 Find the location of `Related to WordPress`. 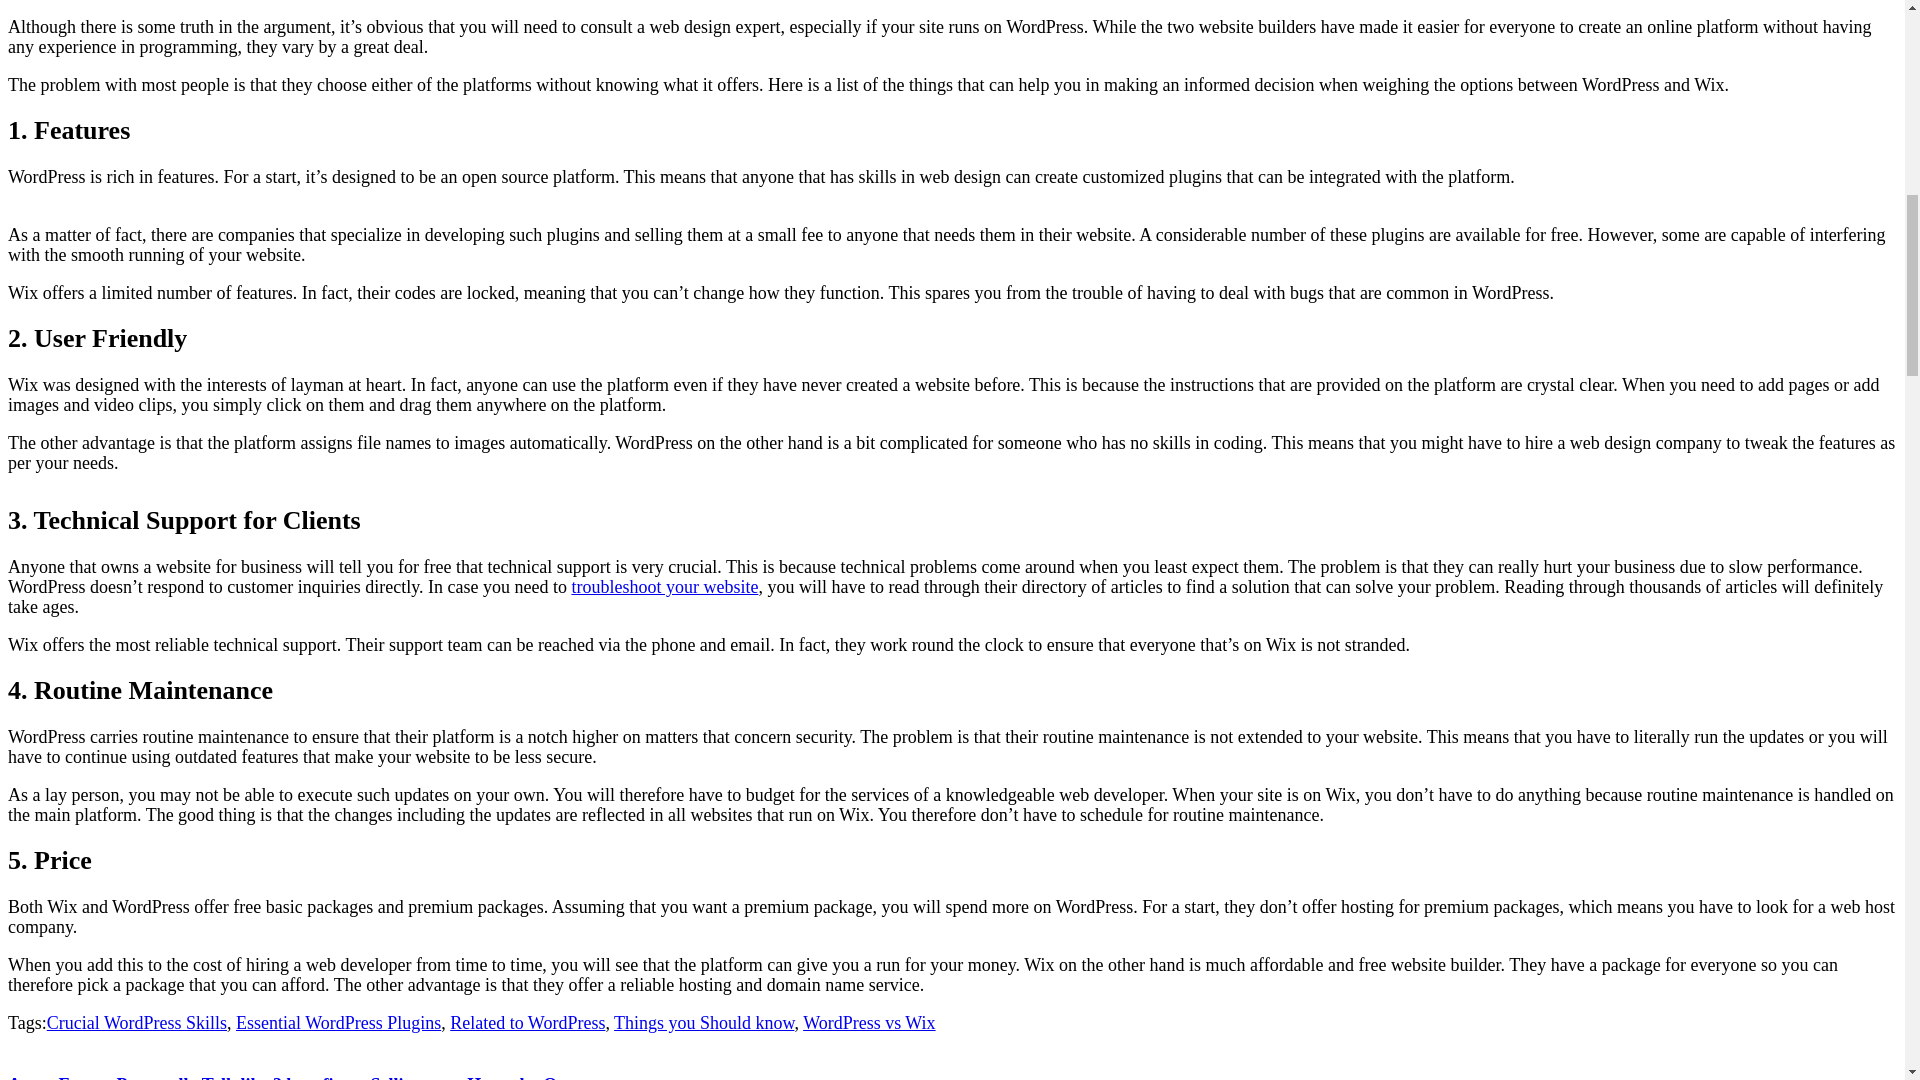

Related to WordPress is located at coordinates (526, 1022).